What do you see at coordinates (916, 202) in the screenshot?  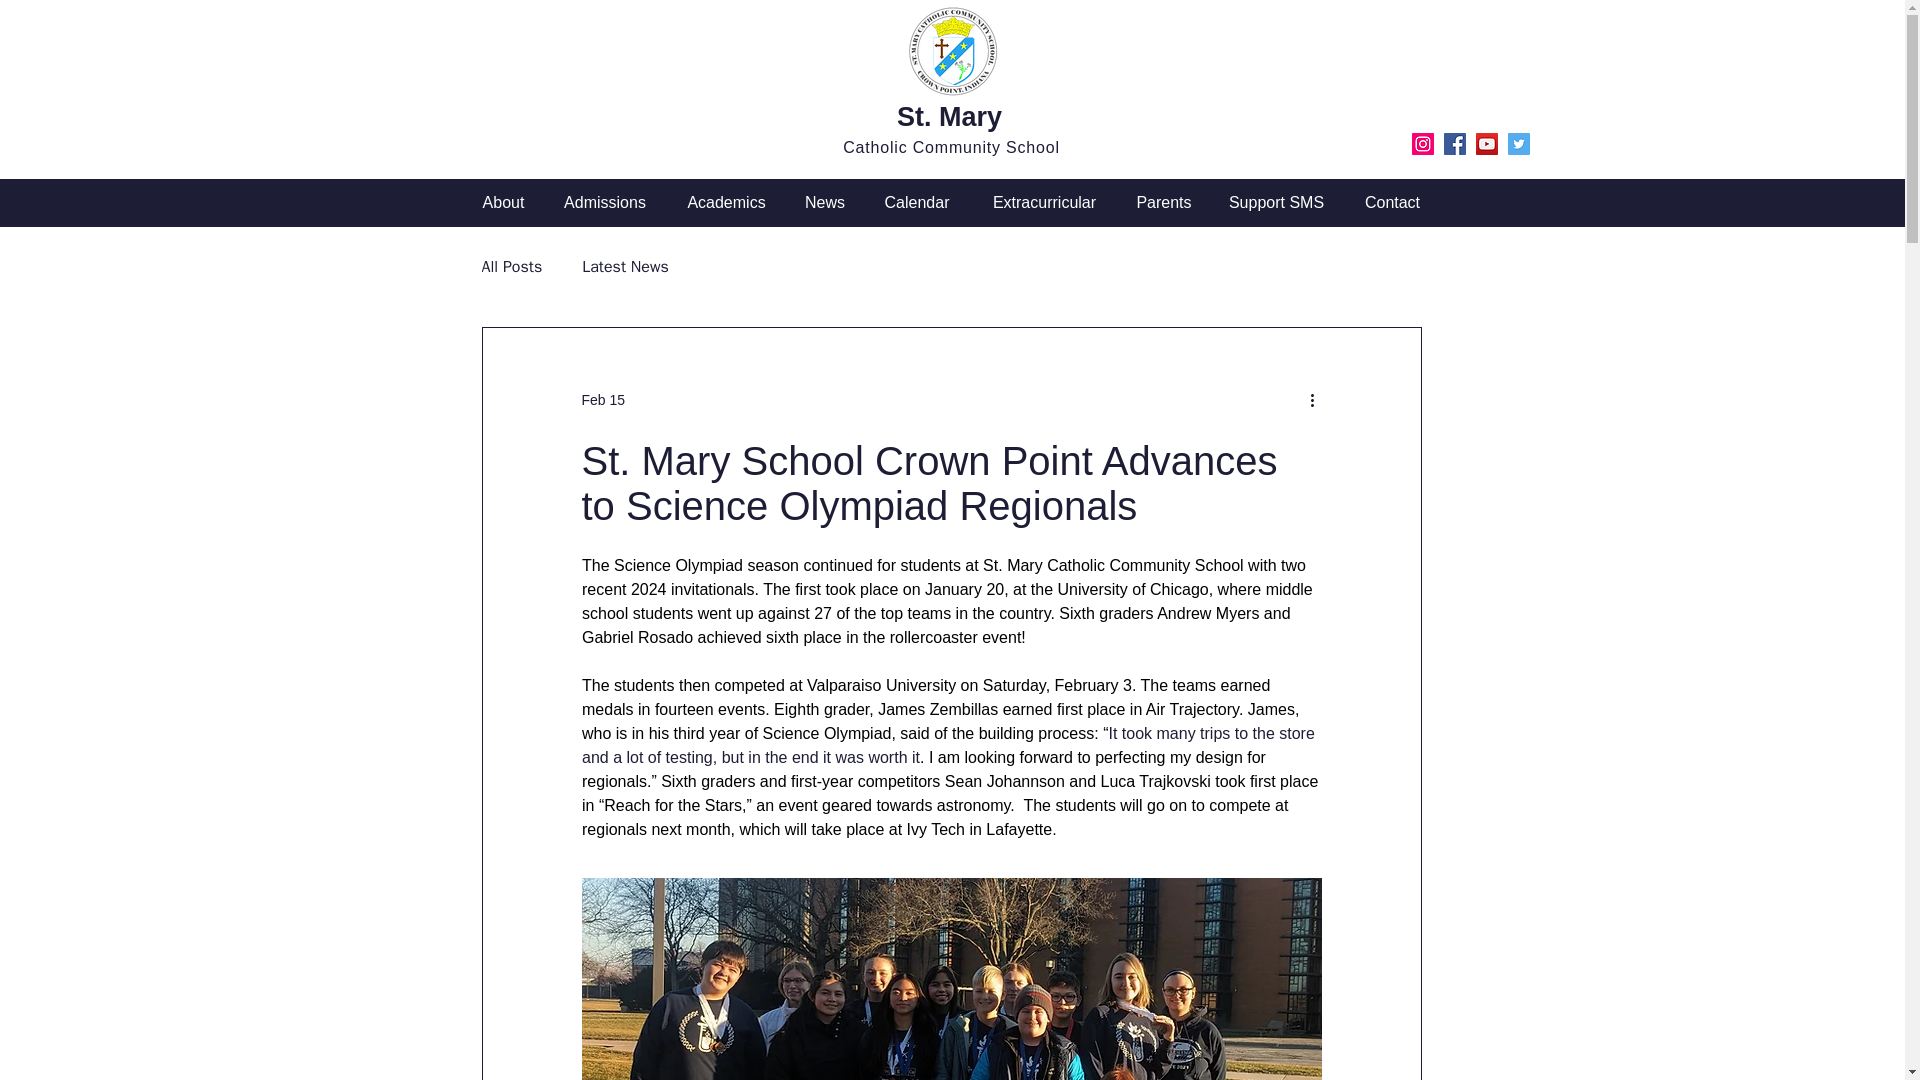 I see `Calendar` at bounding box center [916, 202].